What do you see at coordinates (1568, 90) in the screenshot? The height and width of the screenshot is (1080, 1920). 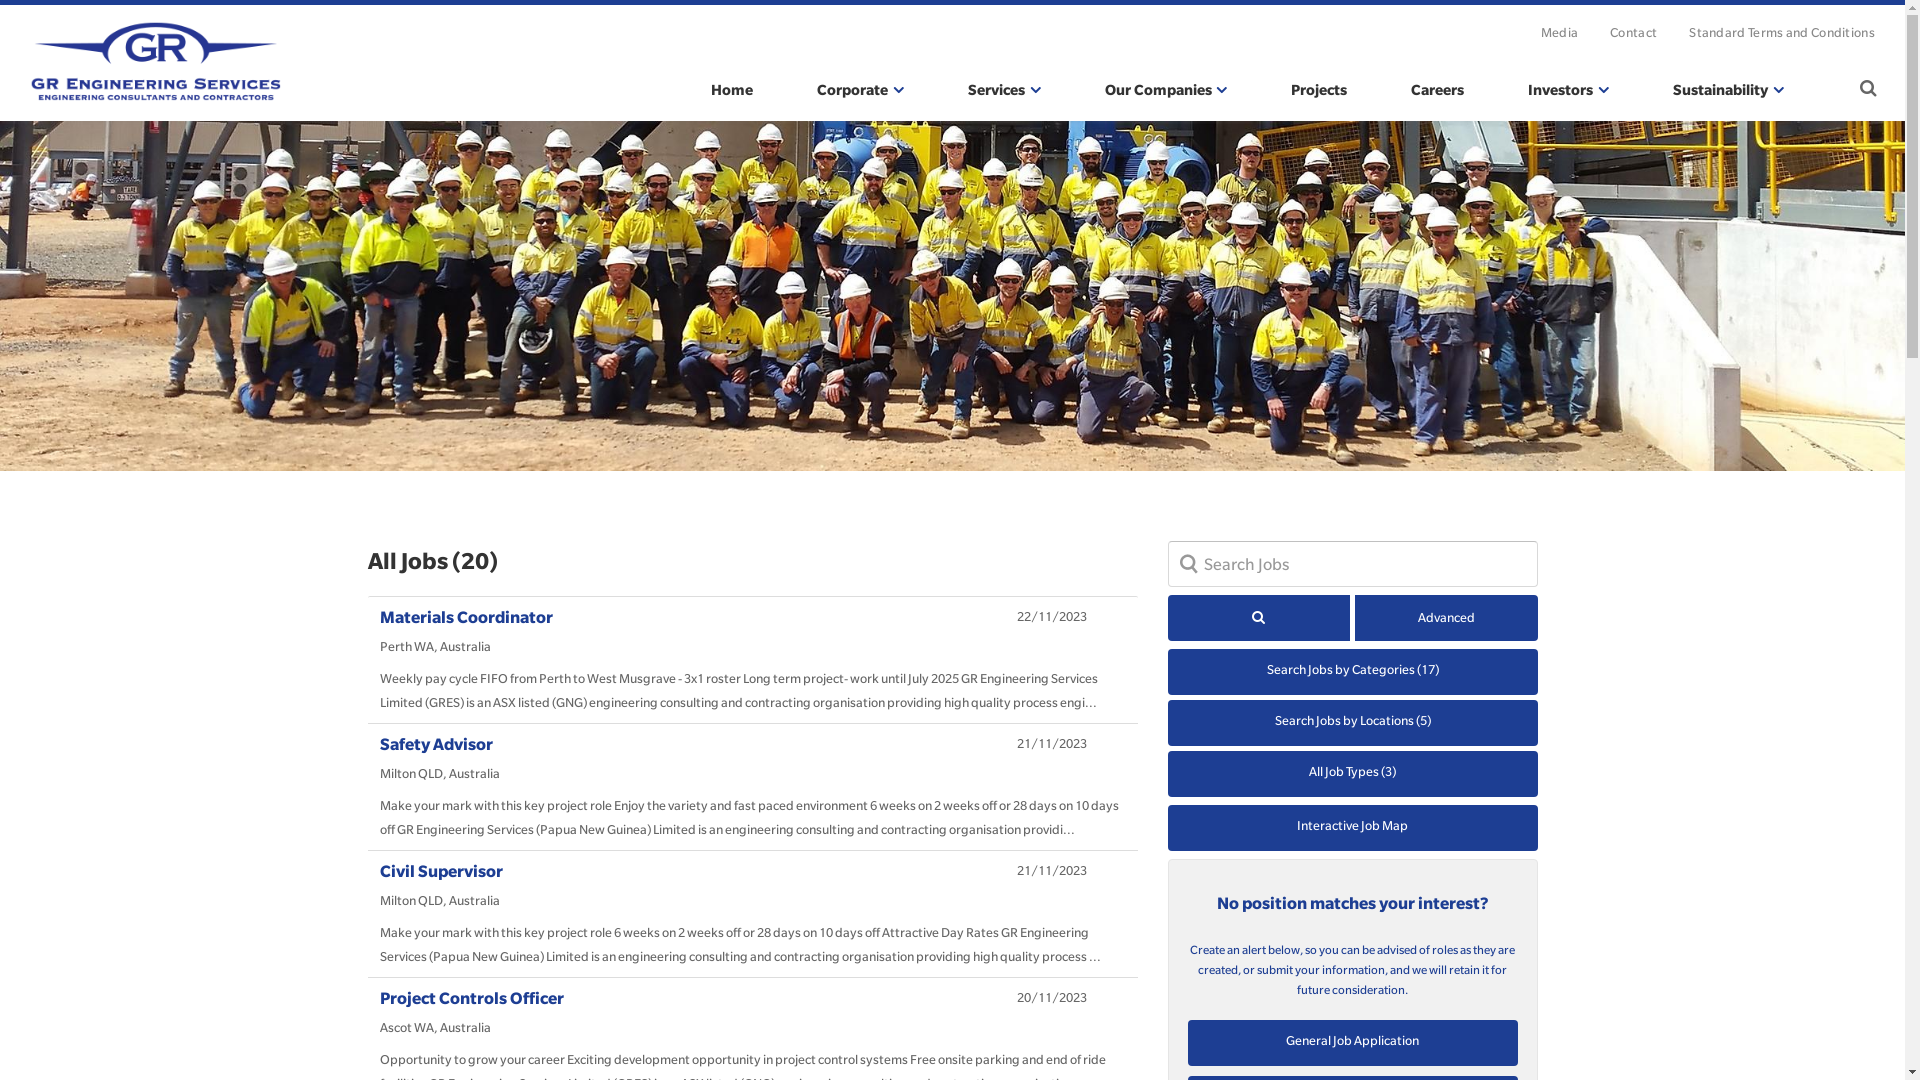 I see `Investors` at bounding box center [1568, 90].